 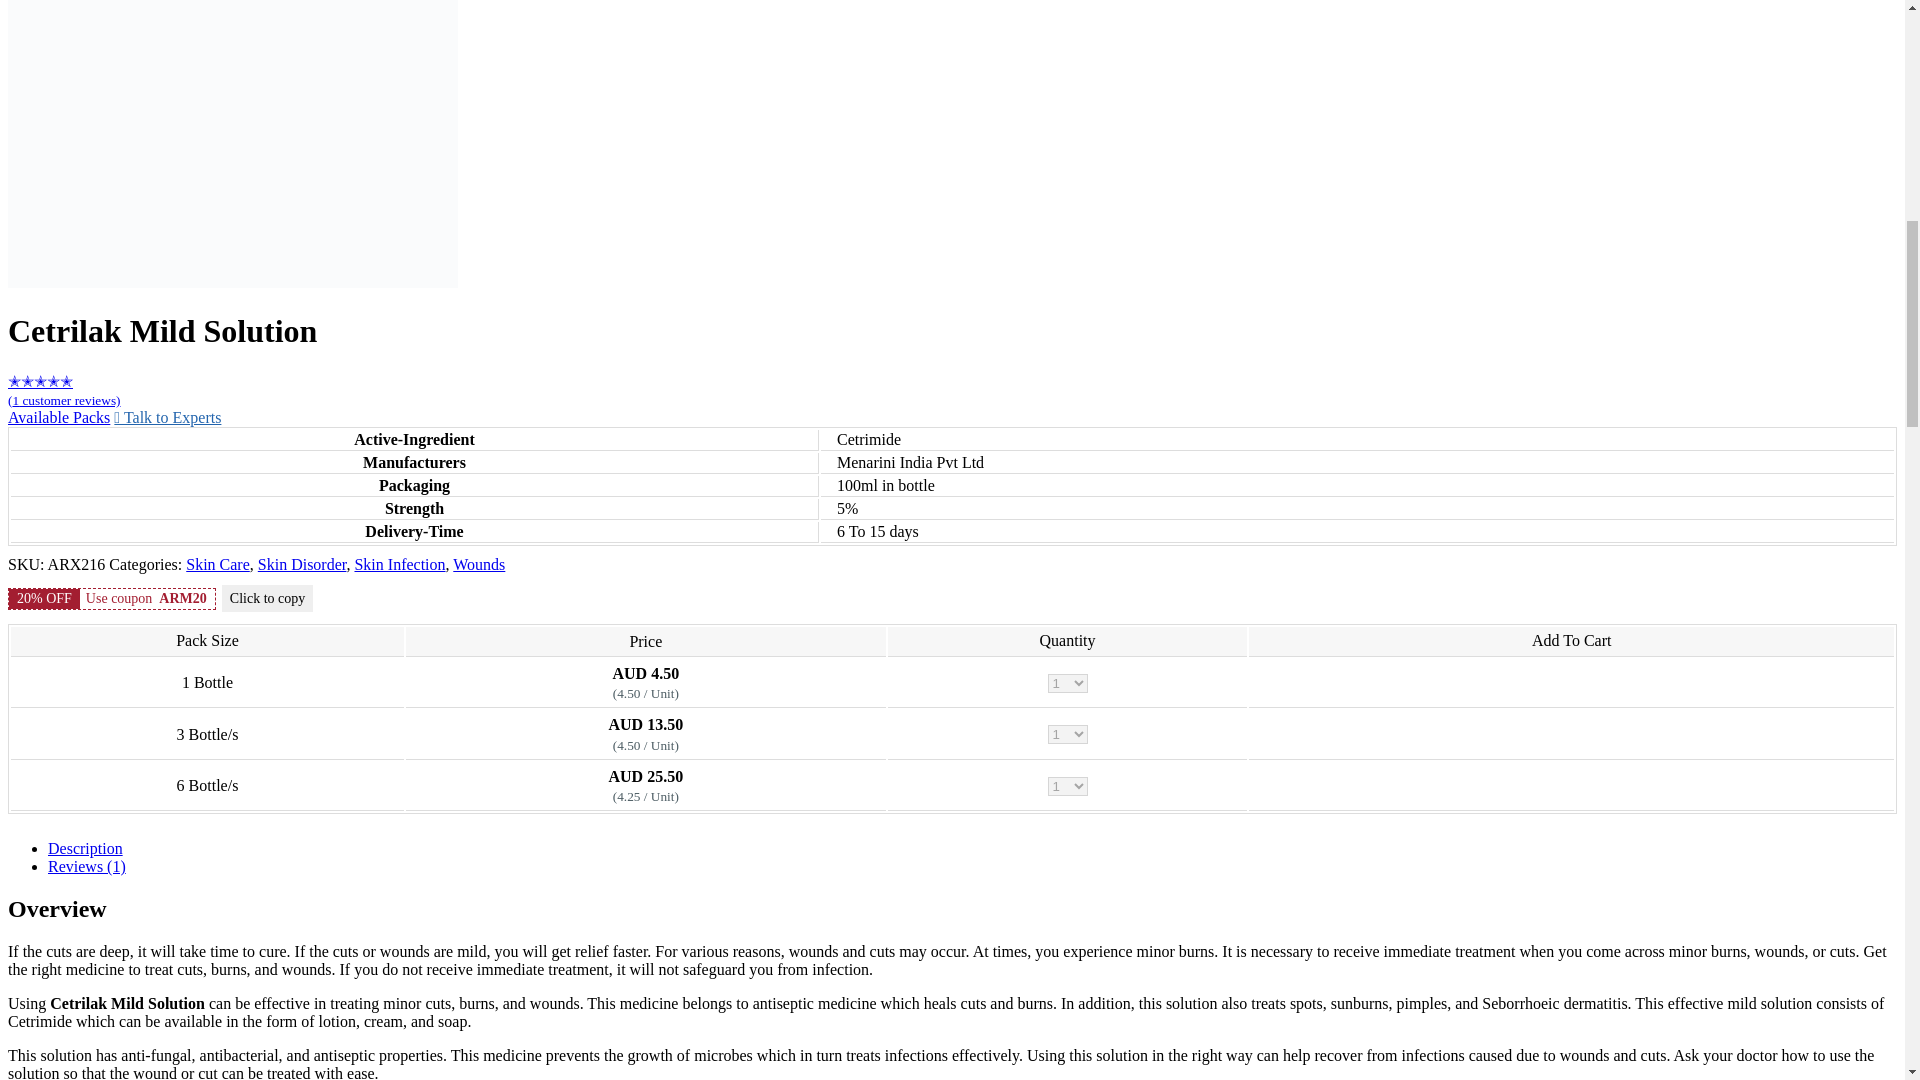 I want to click on Skin Infection, so click(x=399, y=564).